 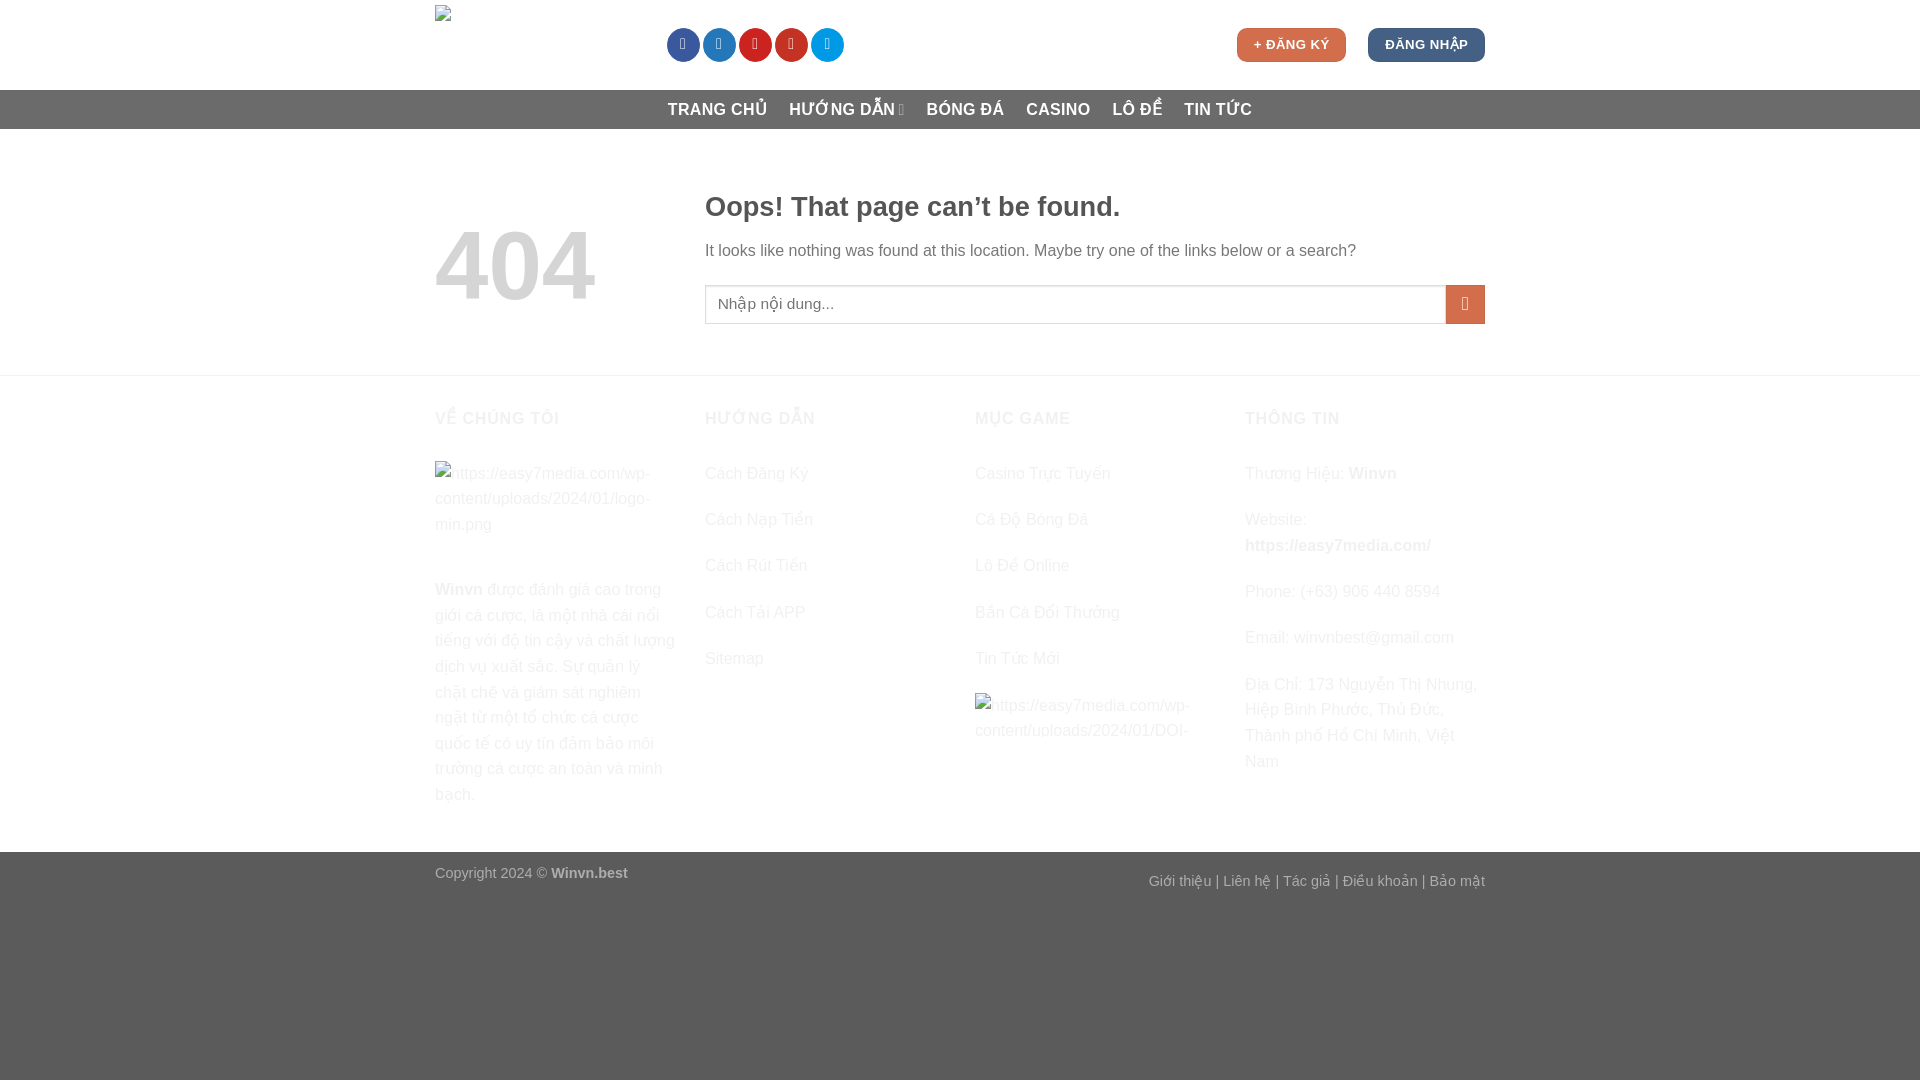 I want to click on Winvn.best, so click(x=589, y=873).